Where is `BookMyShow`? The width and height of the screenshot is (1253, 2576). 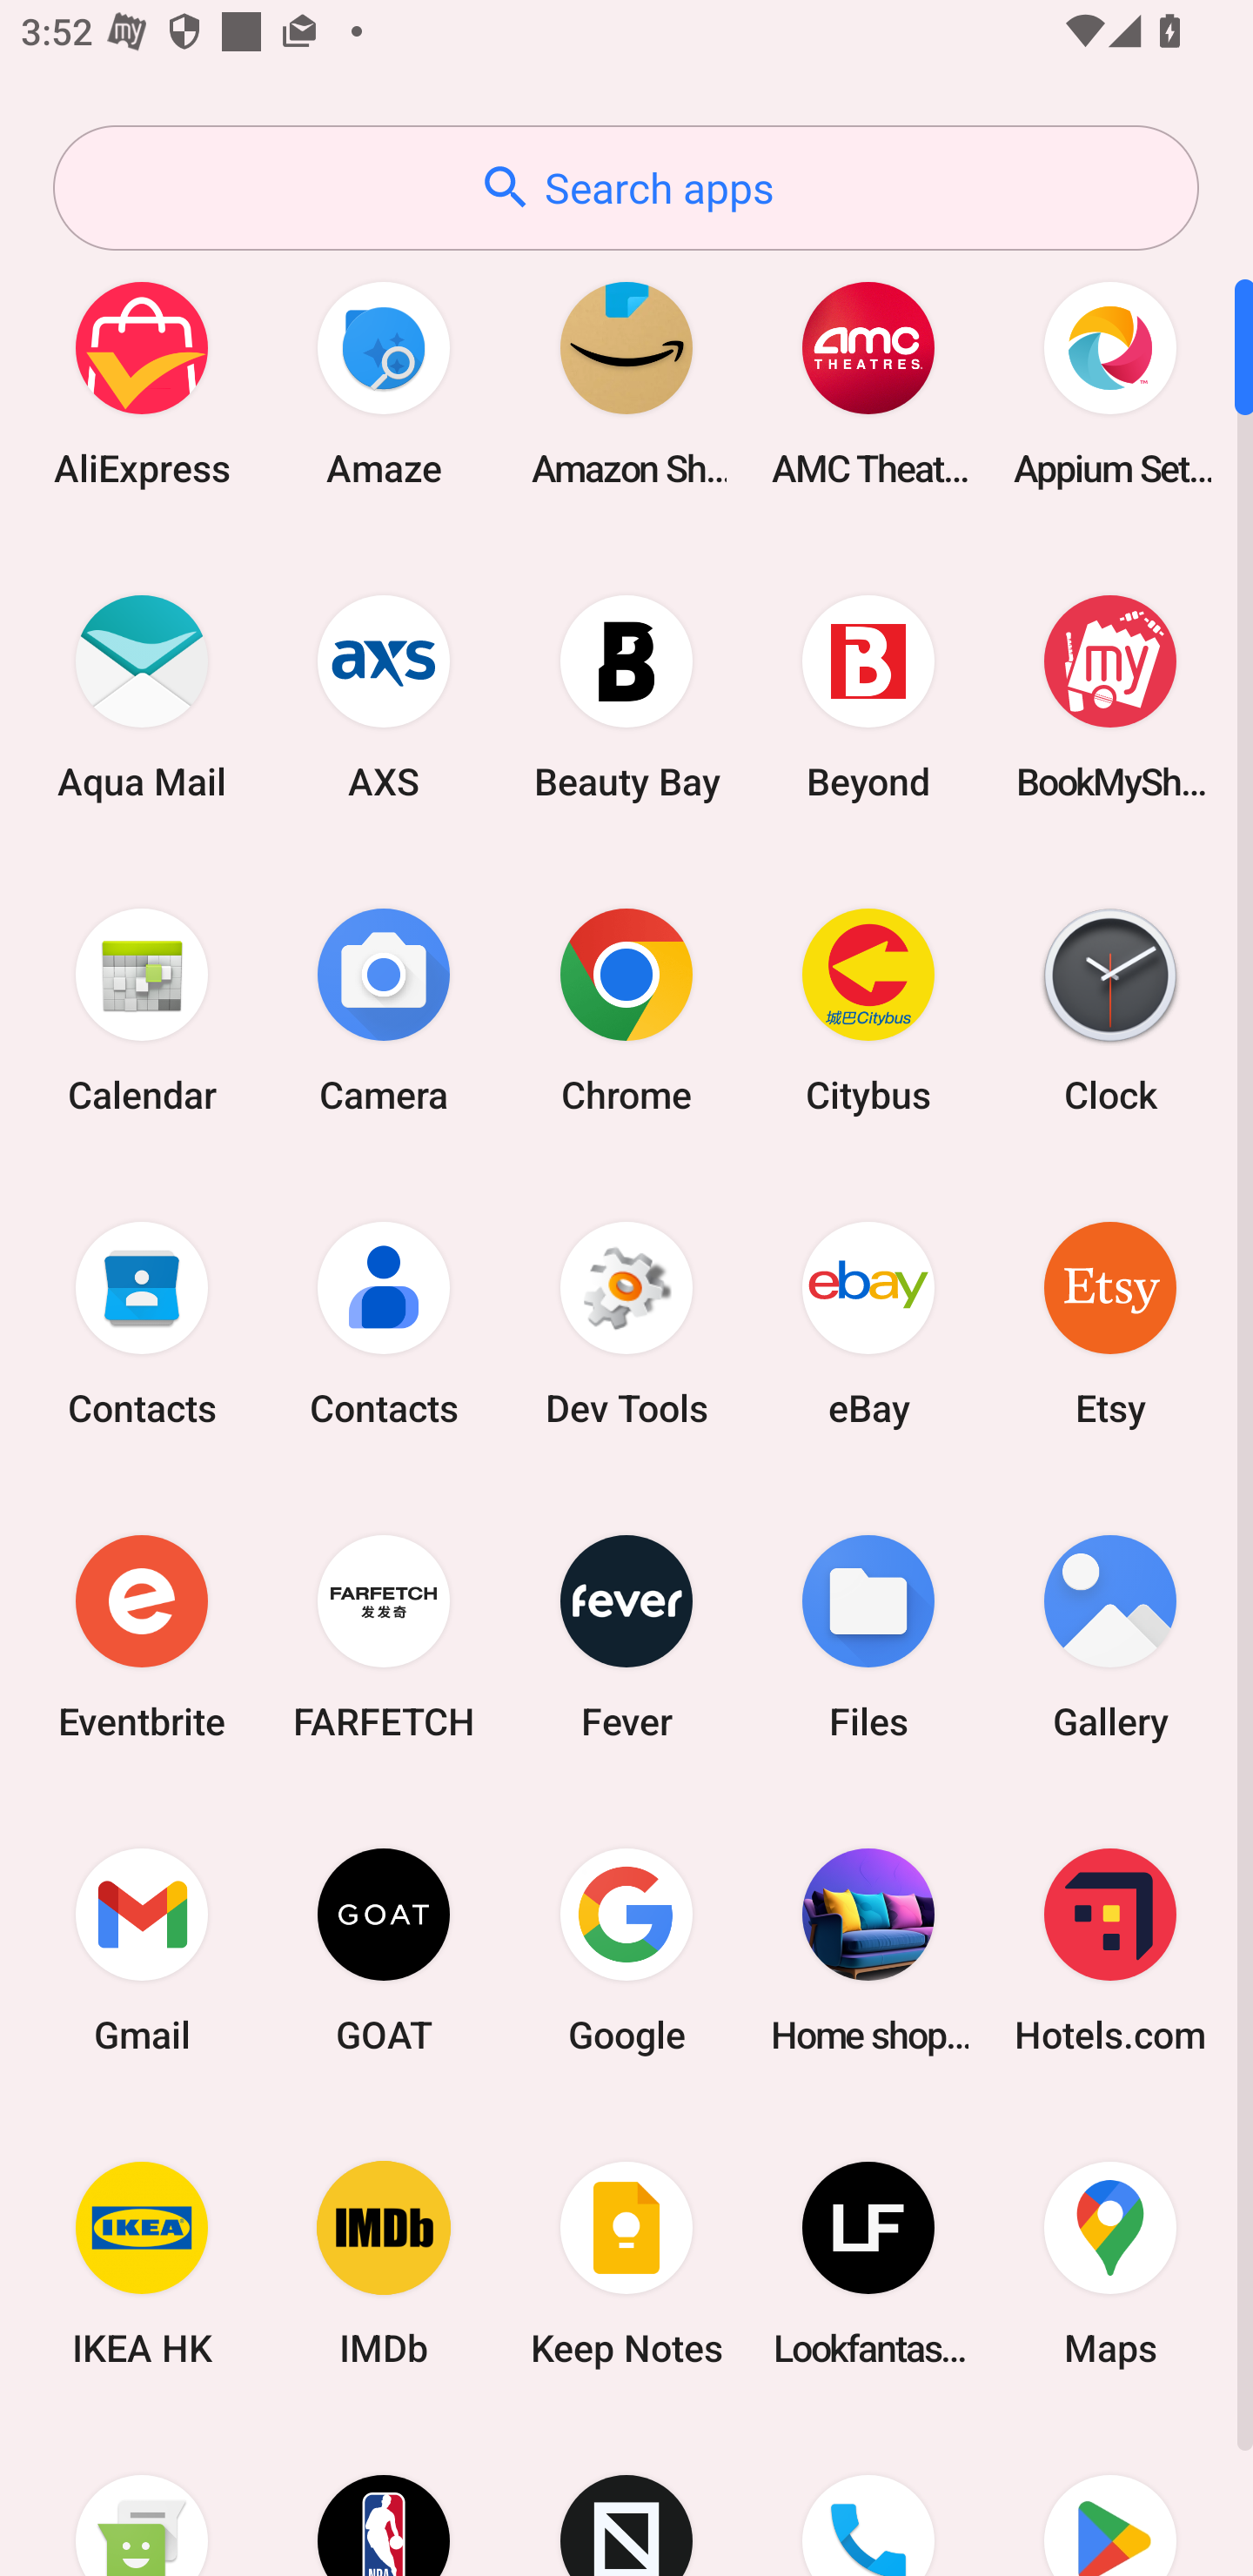
BookMyShow is located at coordinates (1110, 696).